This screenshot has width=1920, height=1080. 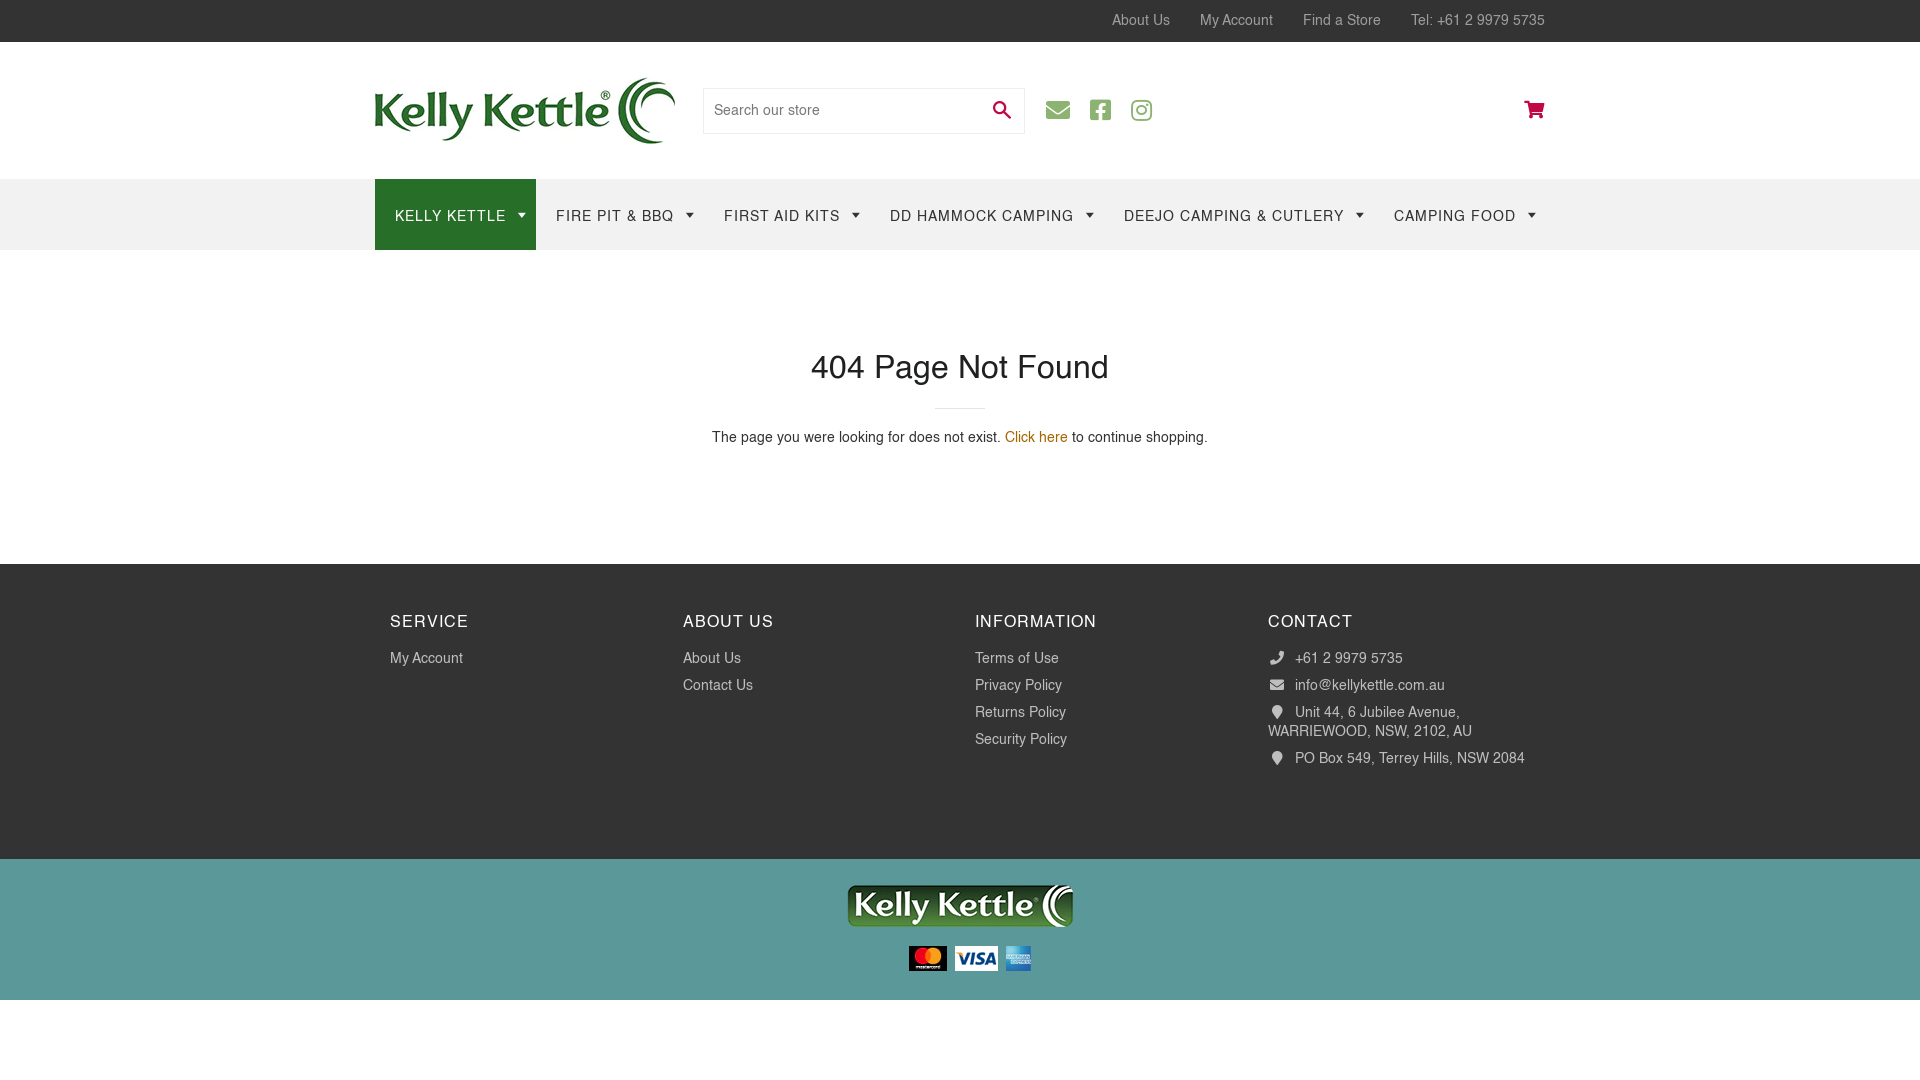 What do you see at coordinates (717, 686) in the screenshot?
I see `Contact Us` at bounding box center [717, 686].